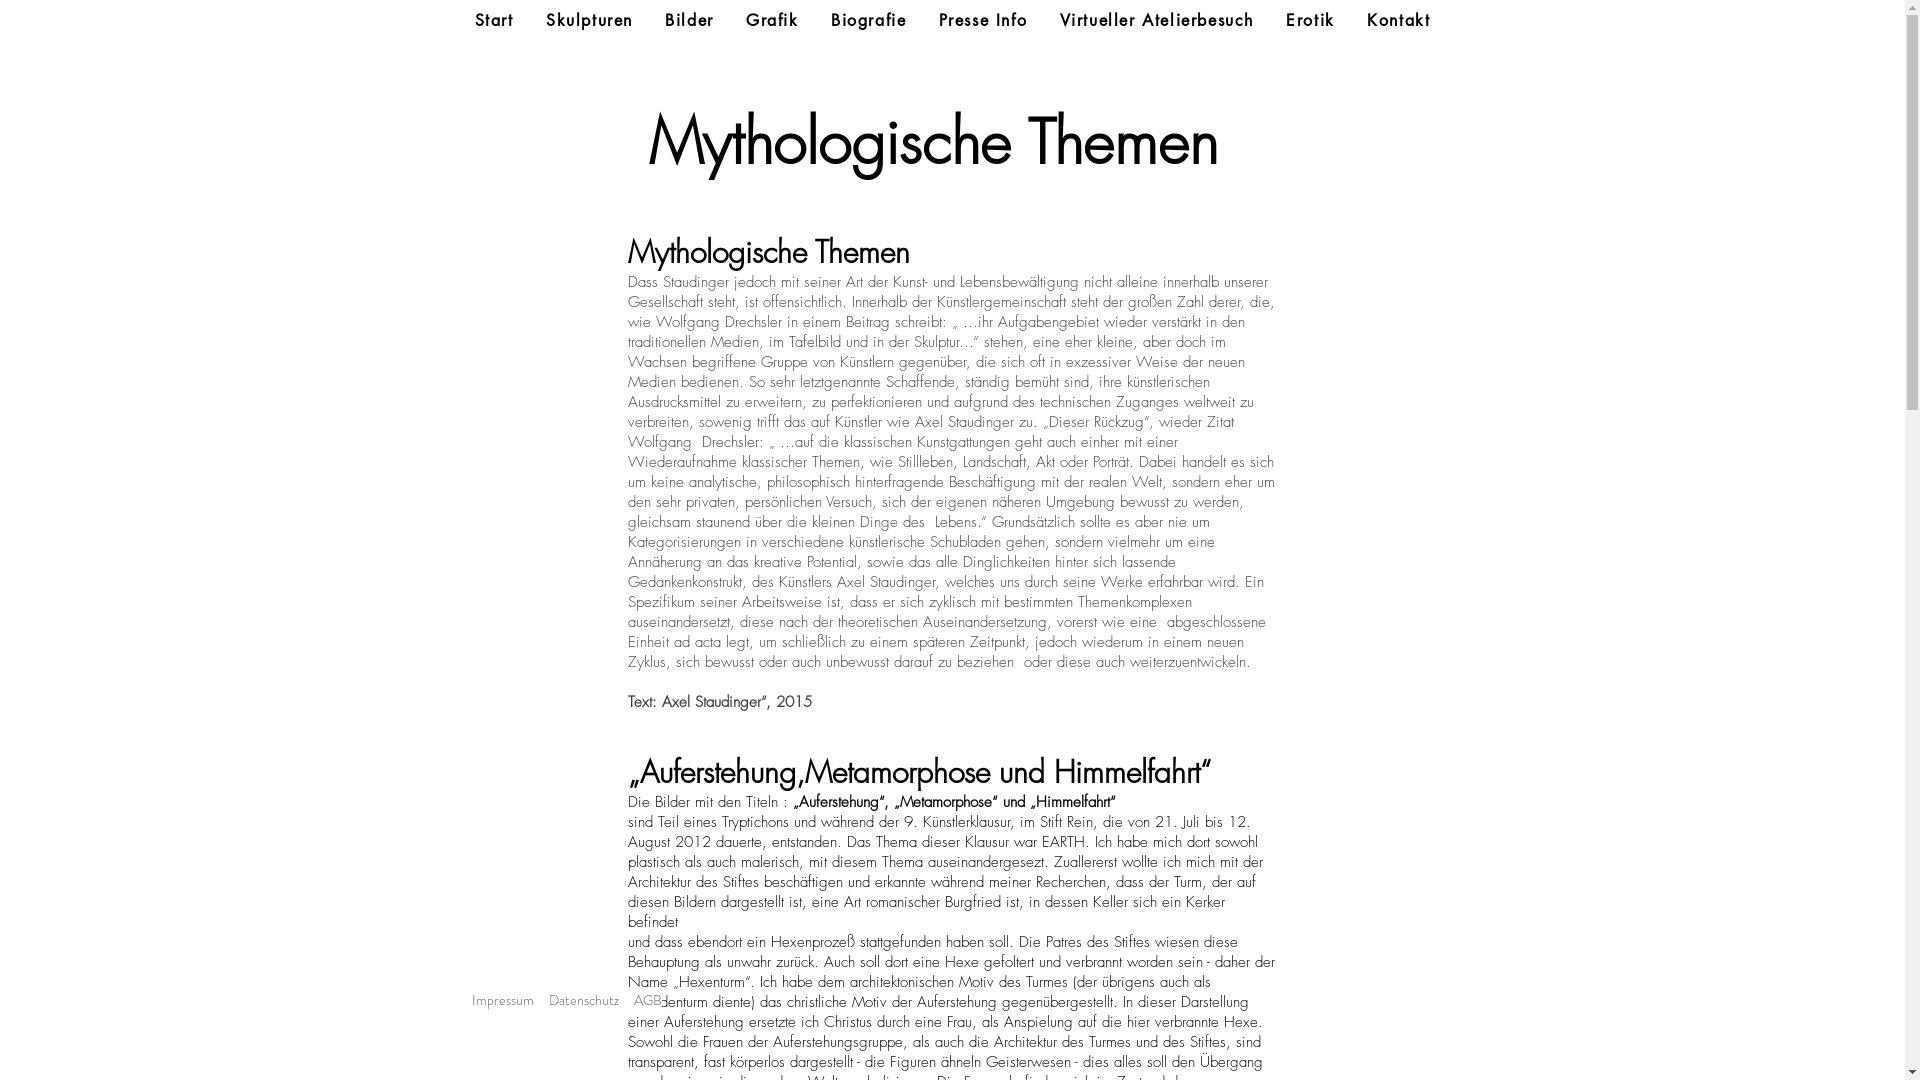 The height and width of the screenshot is (1080, 1920). I want to click on AGB, so click(648, 1000).